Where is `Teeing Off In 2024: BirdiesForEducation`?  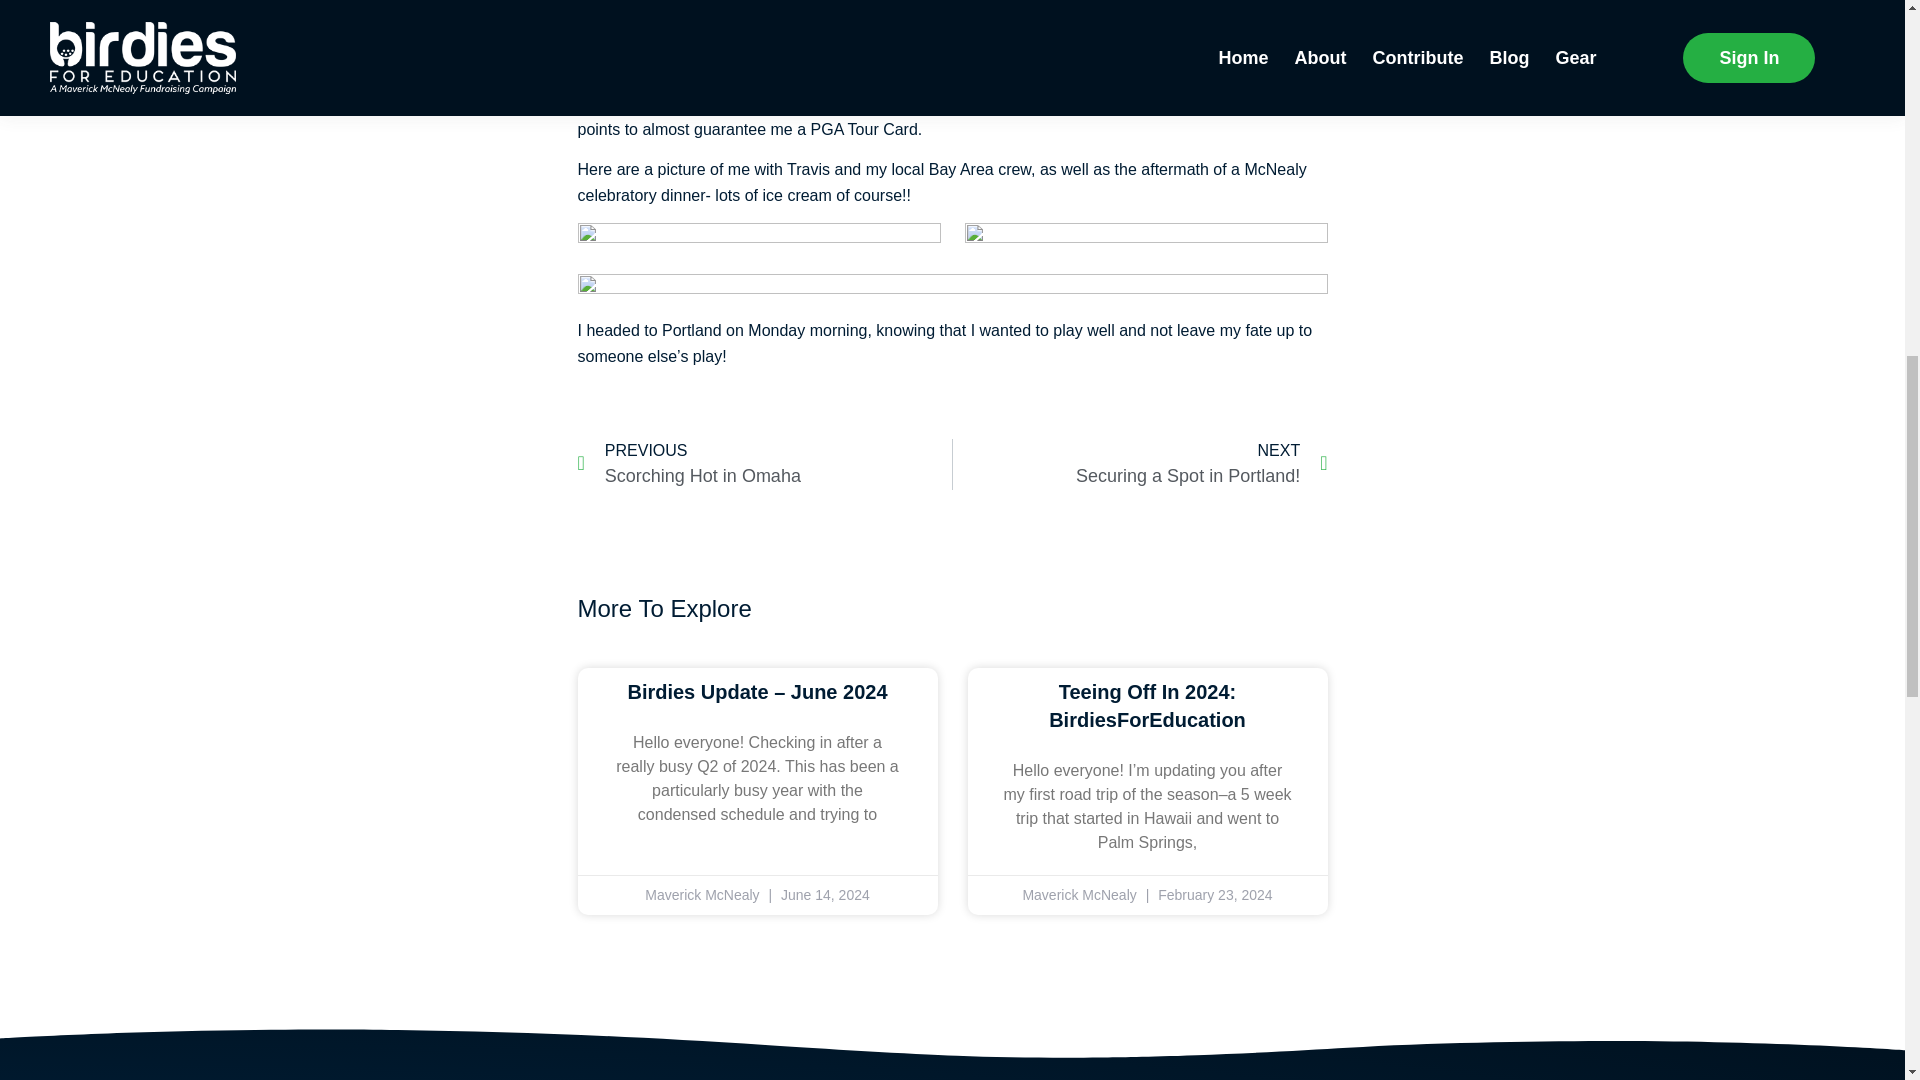 Teeing Off In 2024: BirdiesForEducation is located at coordinates (764, 464).